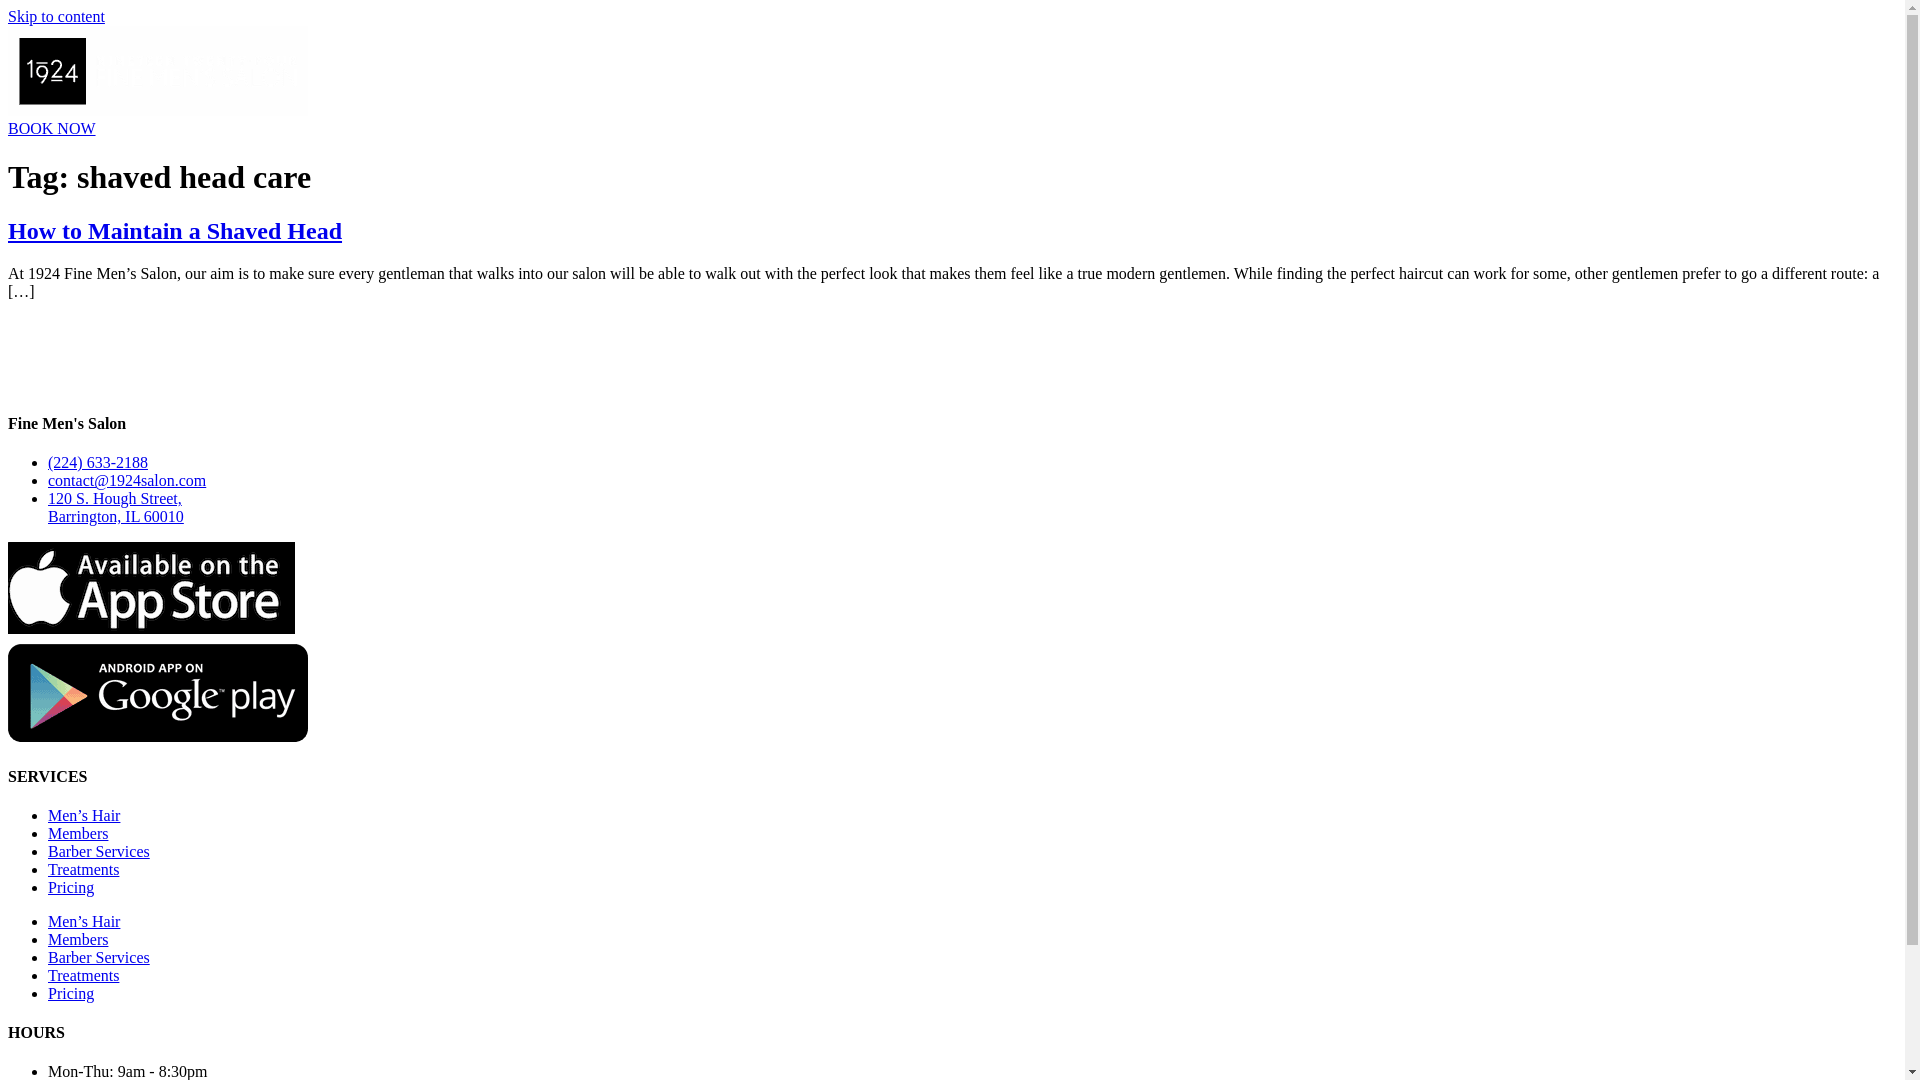 The width and height of the screenshot is (1920, 1080). What do you see at coordinates (175, 231) in the screenshot?
I see `How to Maintain a Shaved Head` at bounding box center [175, 231].